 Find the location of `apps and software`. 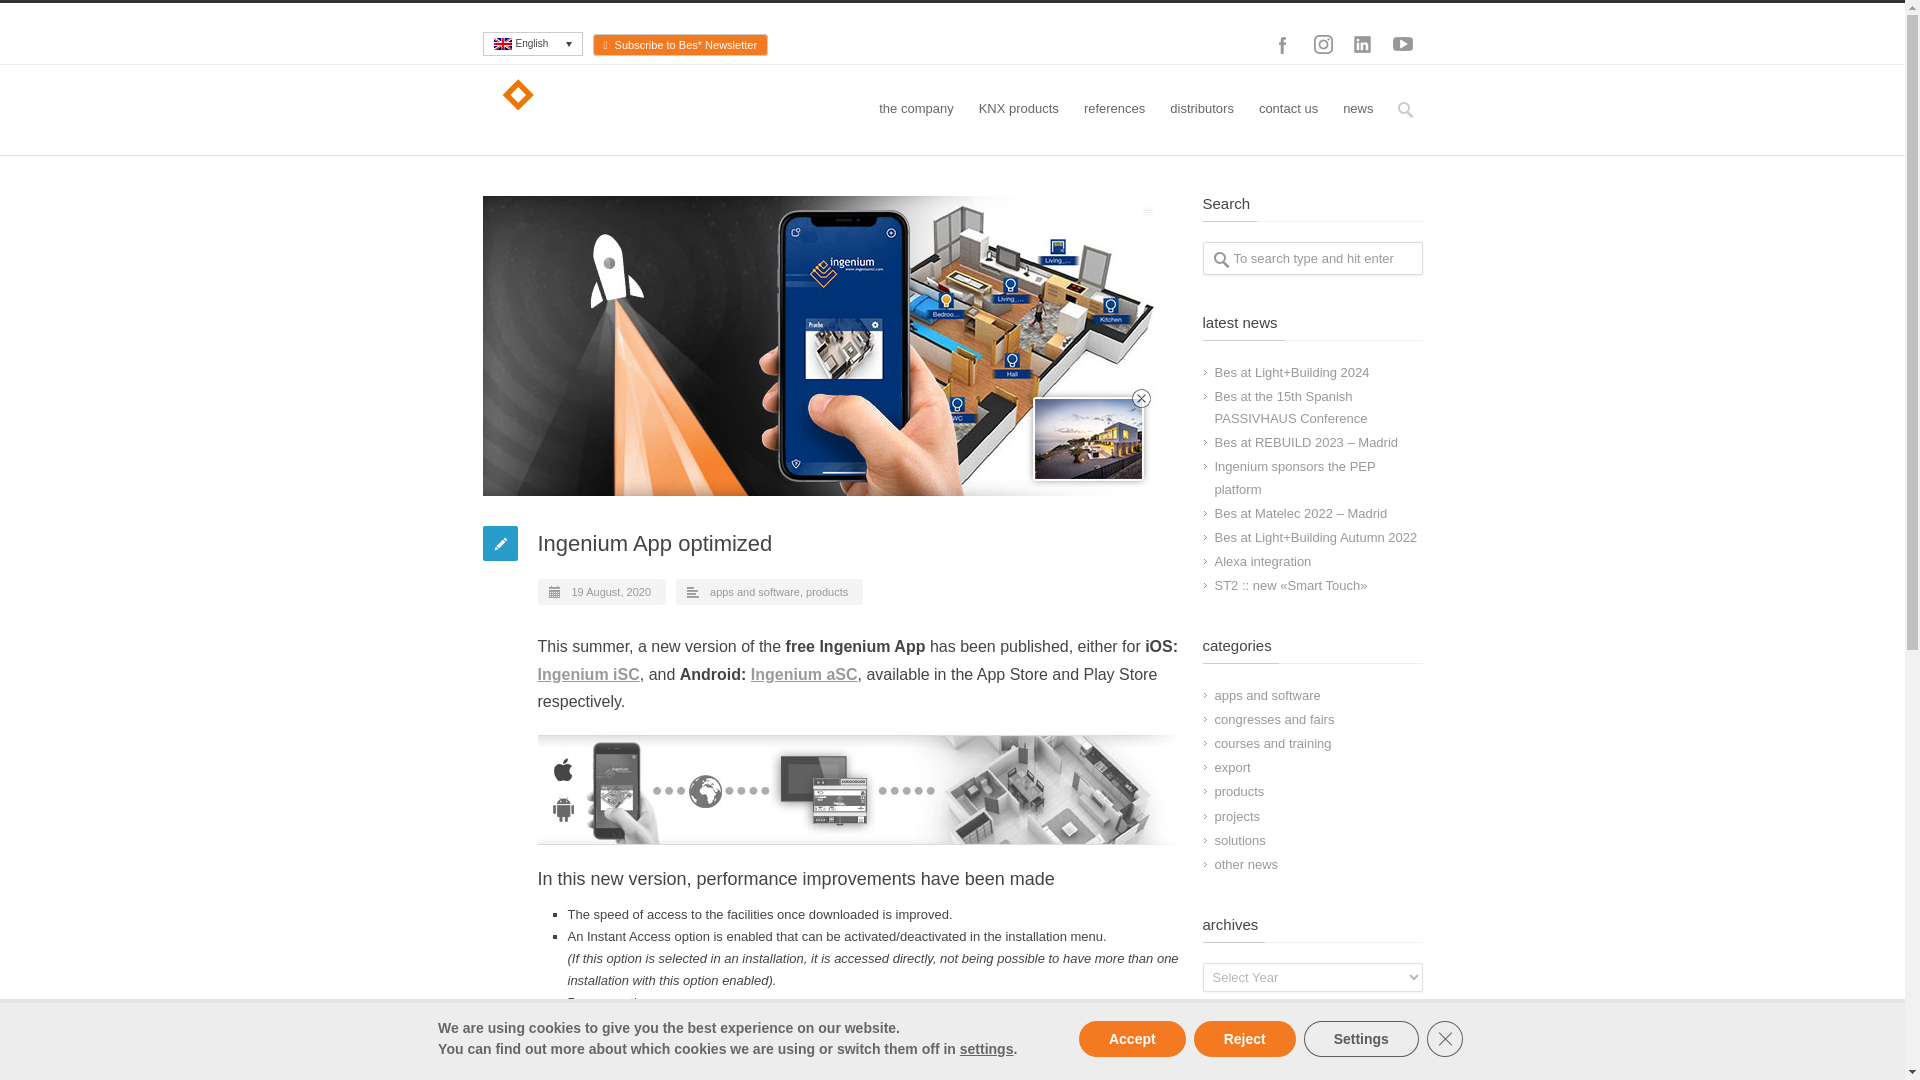

apps and software is located at coordinates (755, 592).